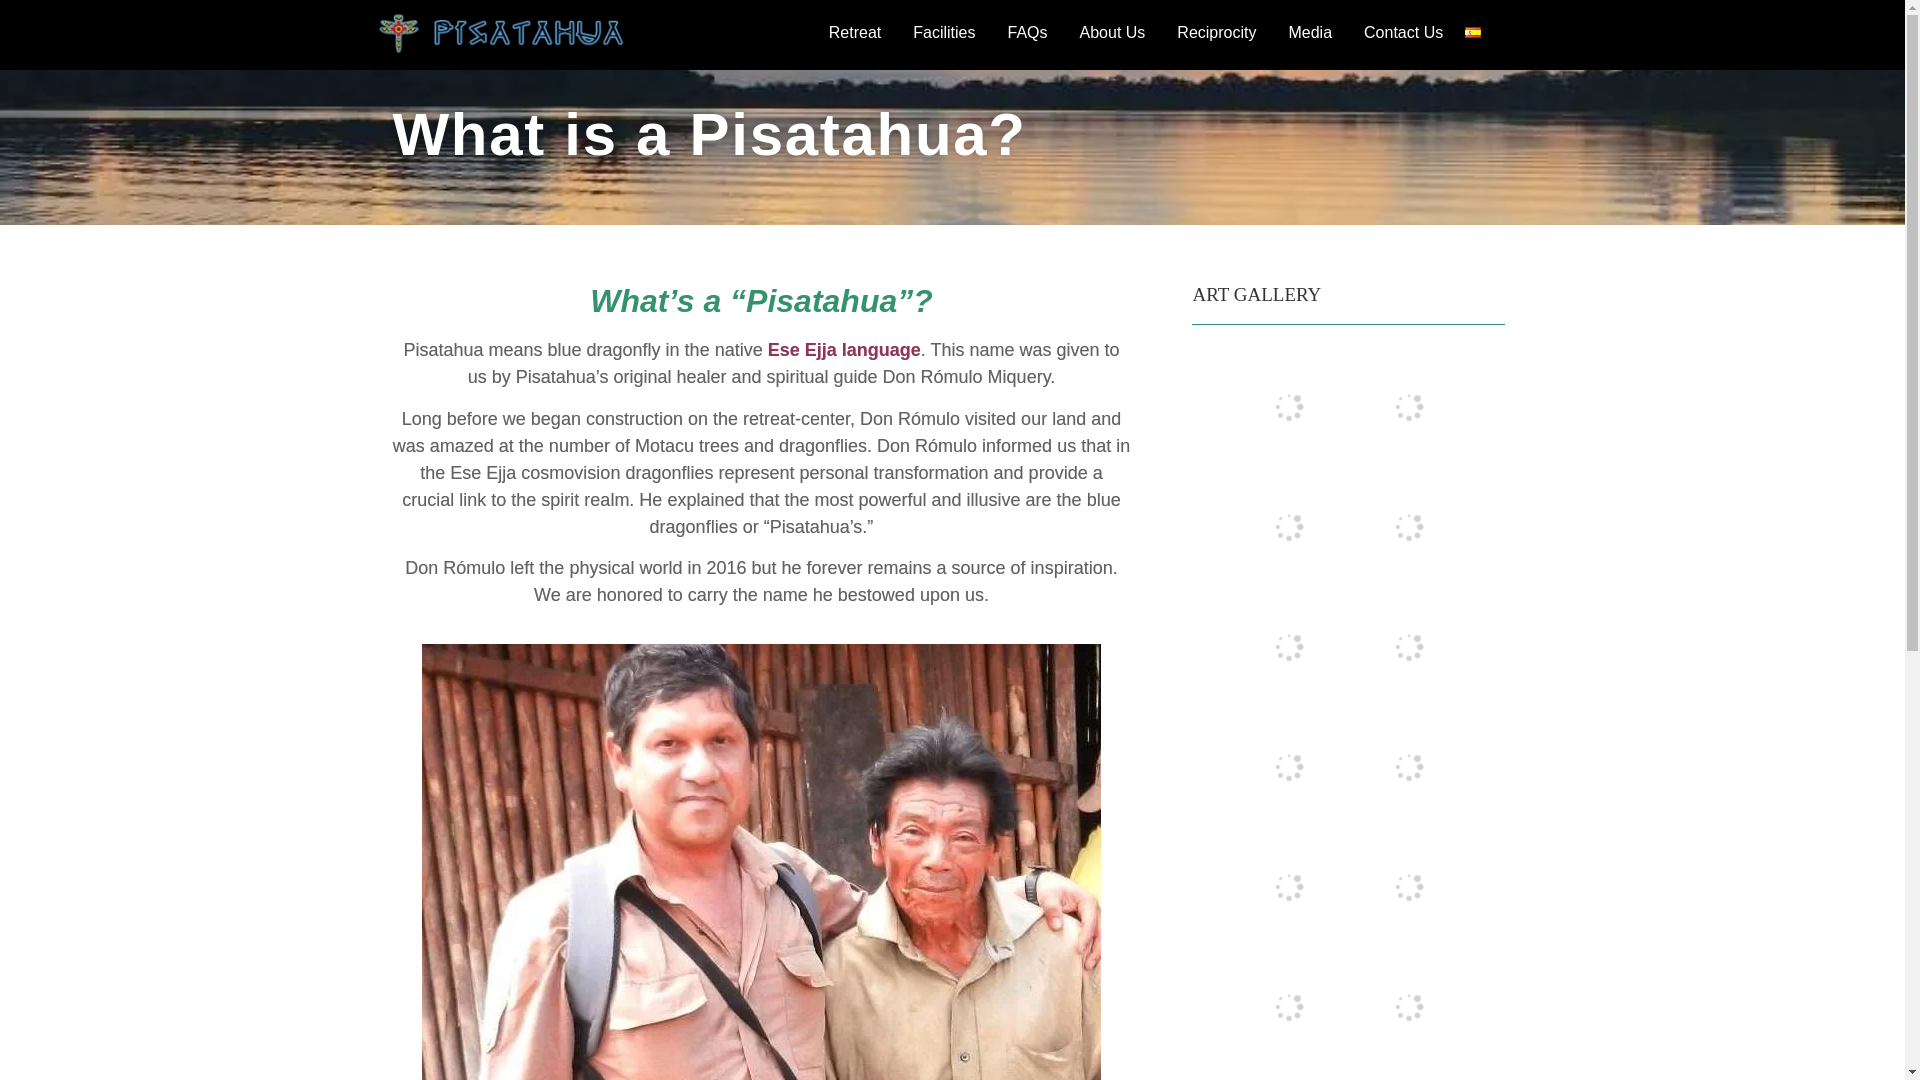 Image resolution: width=1920 pixels, height=1080 pixels. Describe the element at coordinates (949, 18) in the screenshot. I see `Facilities` at that location.